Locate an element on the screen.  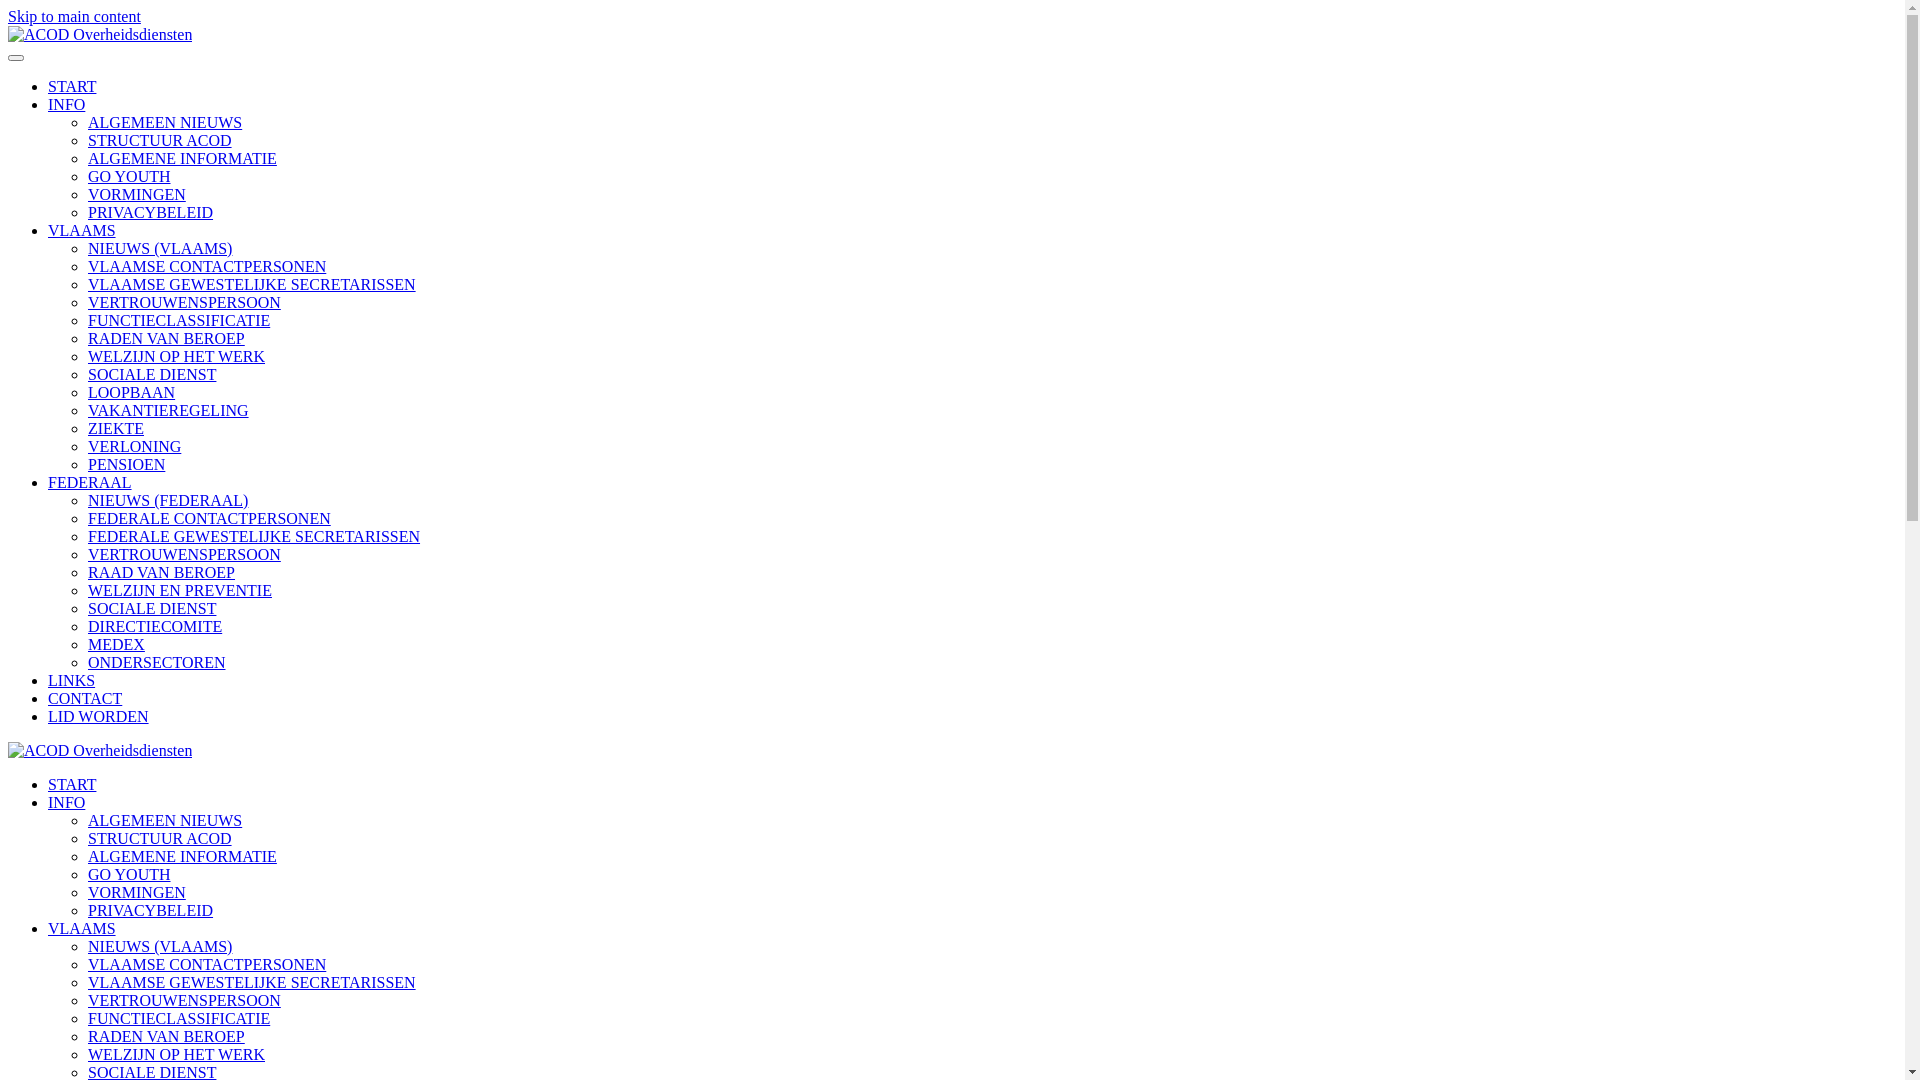
VORMINGEN is located at coordinates (137, 892).